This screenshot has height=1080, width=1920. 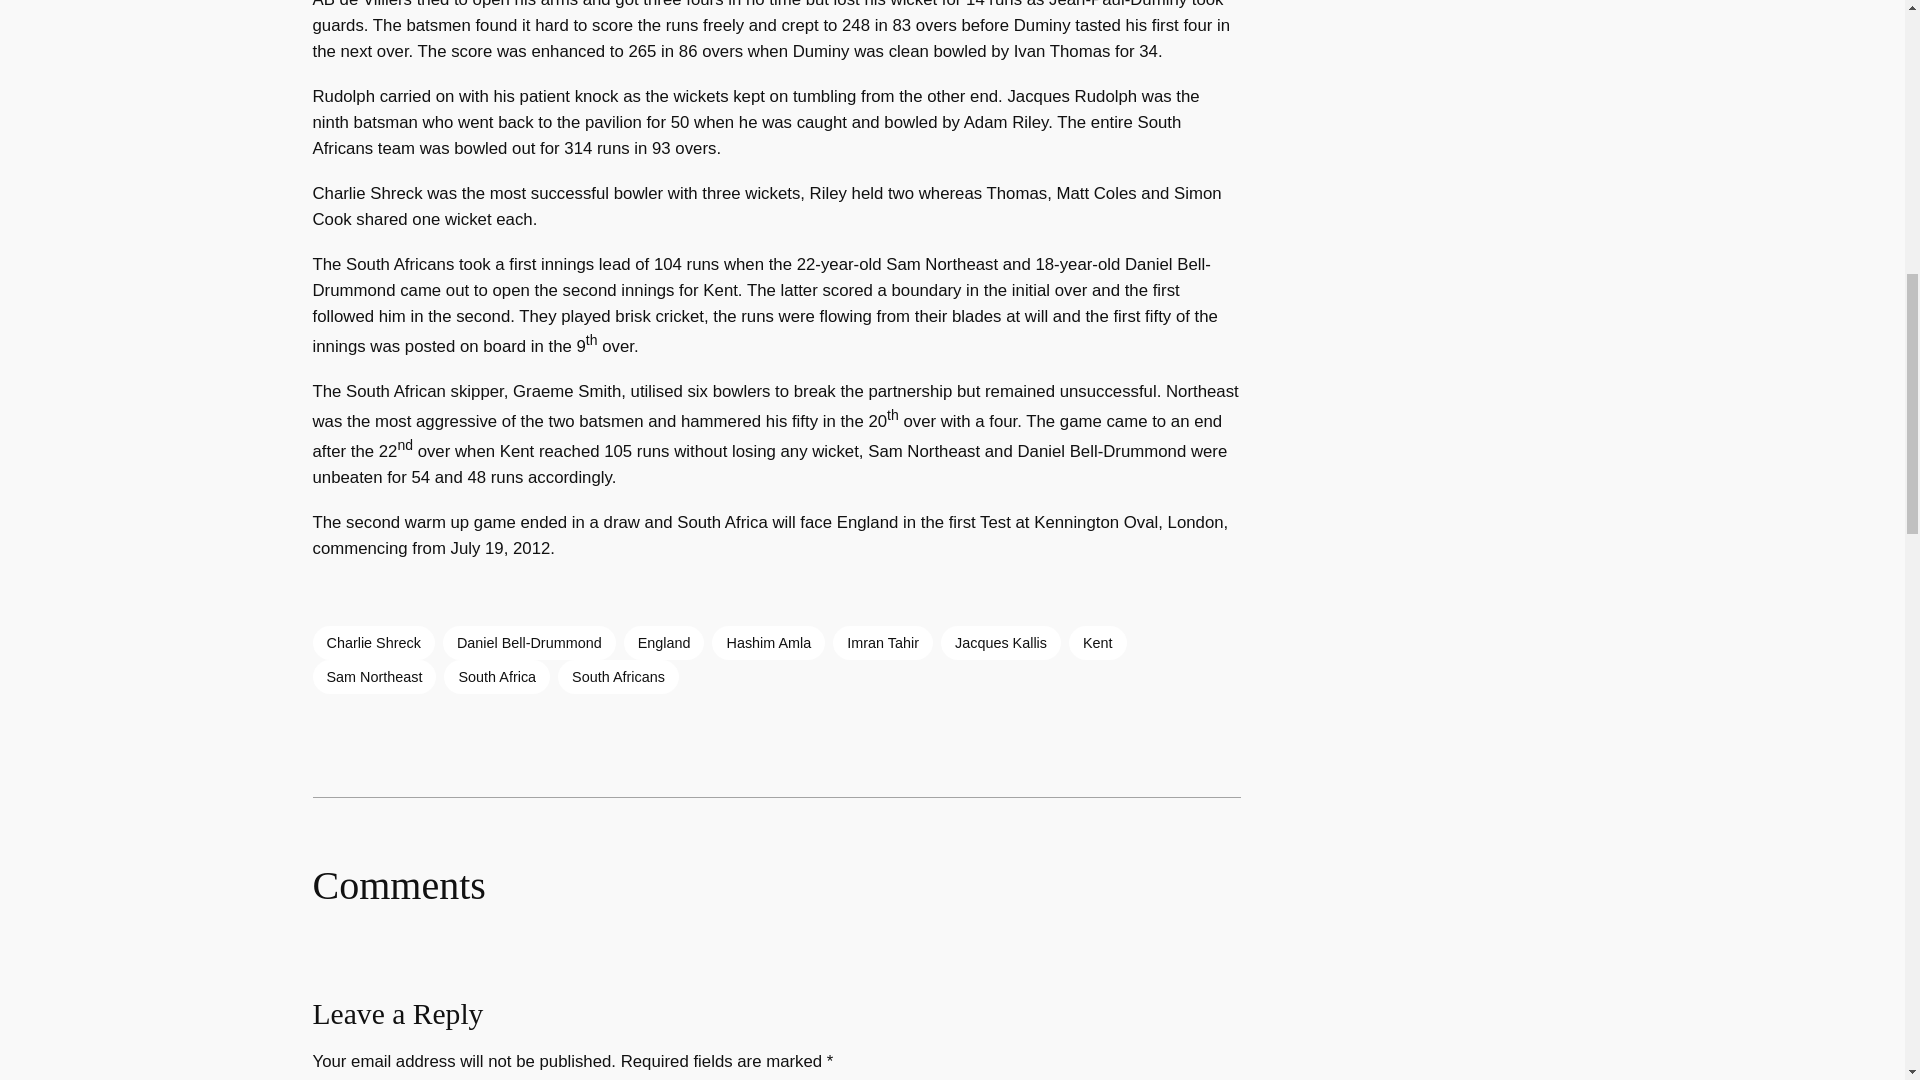 I want to click on Kent, so click(x=1098, y=642).